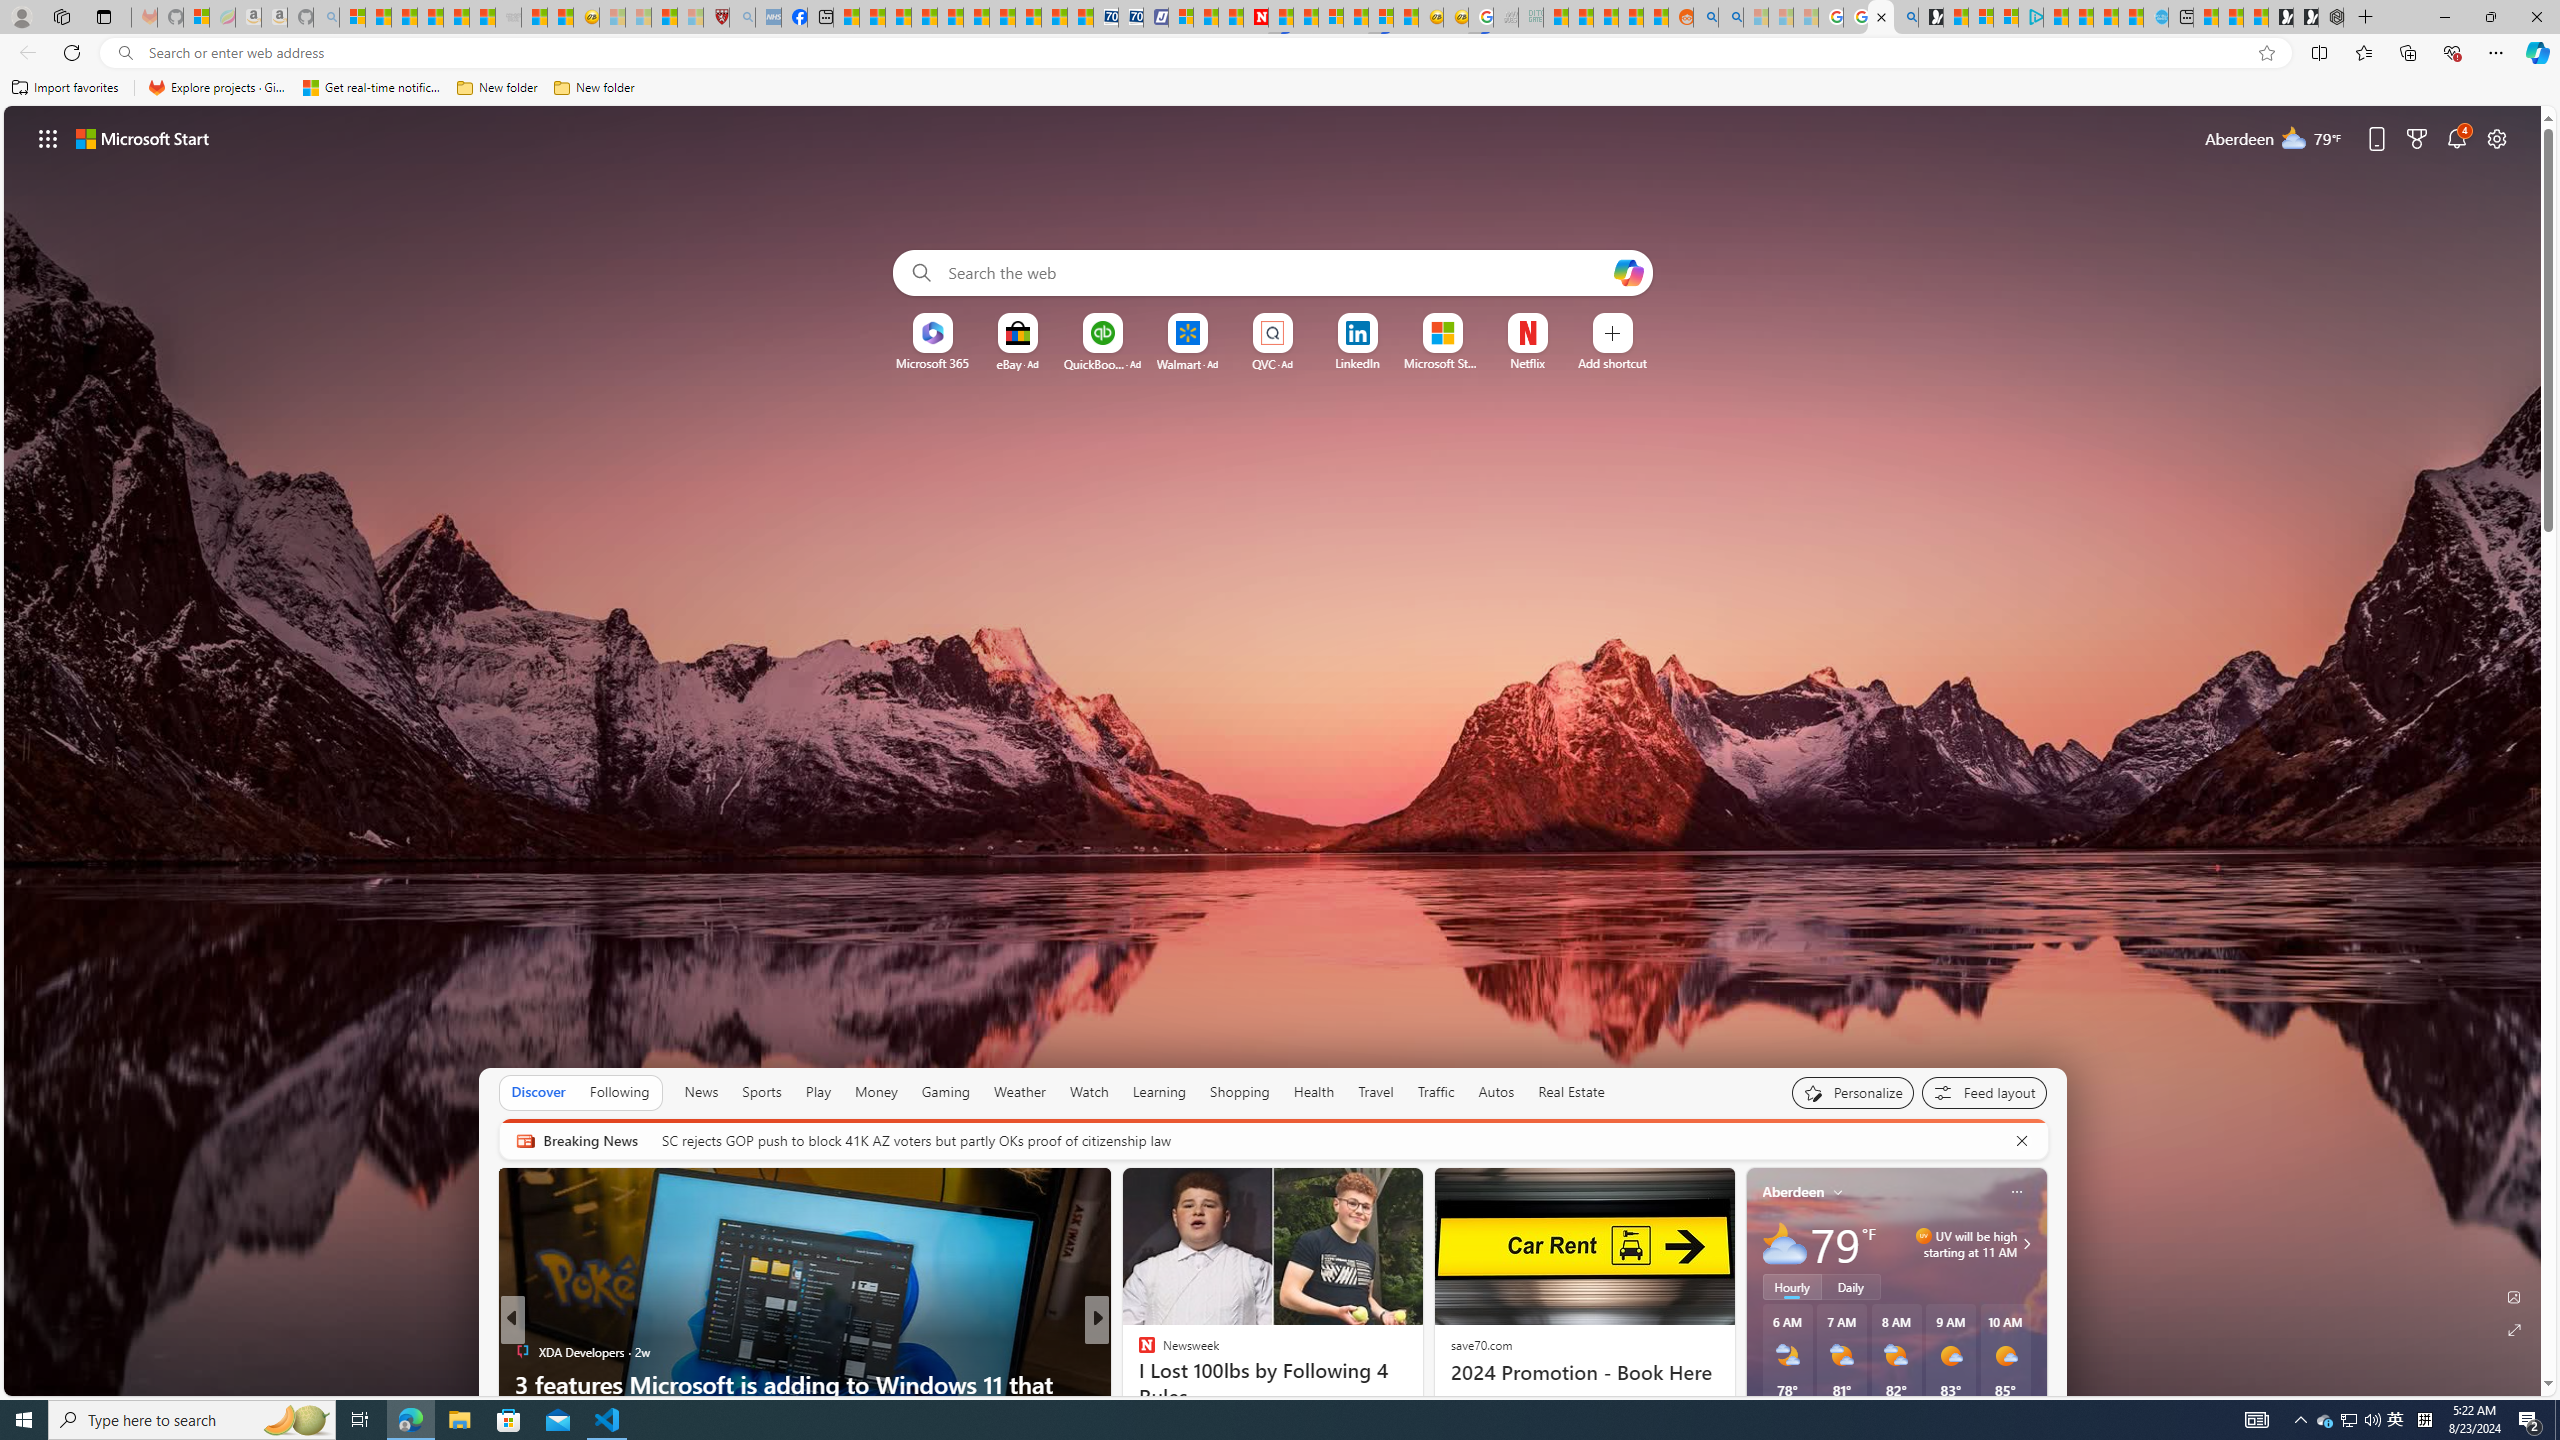 This screenshot has height=1440, width=2560. I want to click on Combat Siege - Sleeping, so click(508, 17).